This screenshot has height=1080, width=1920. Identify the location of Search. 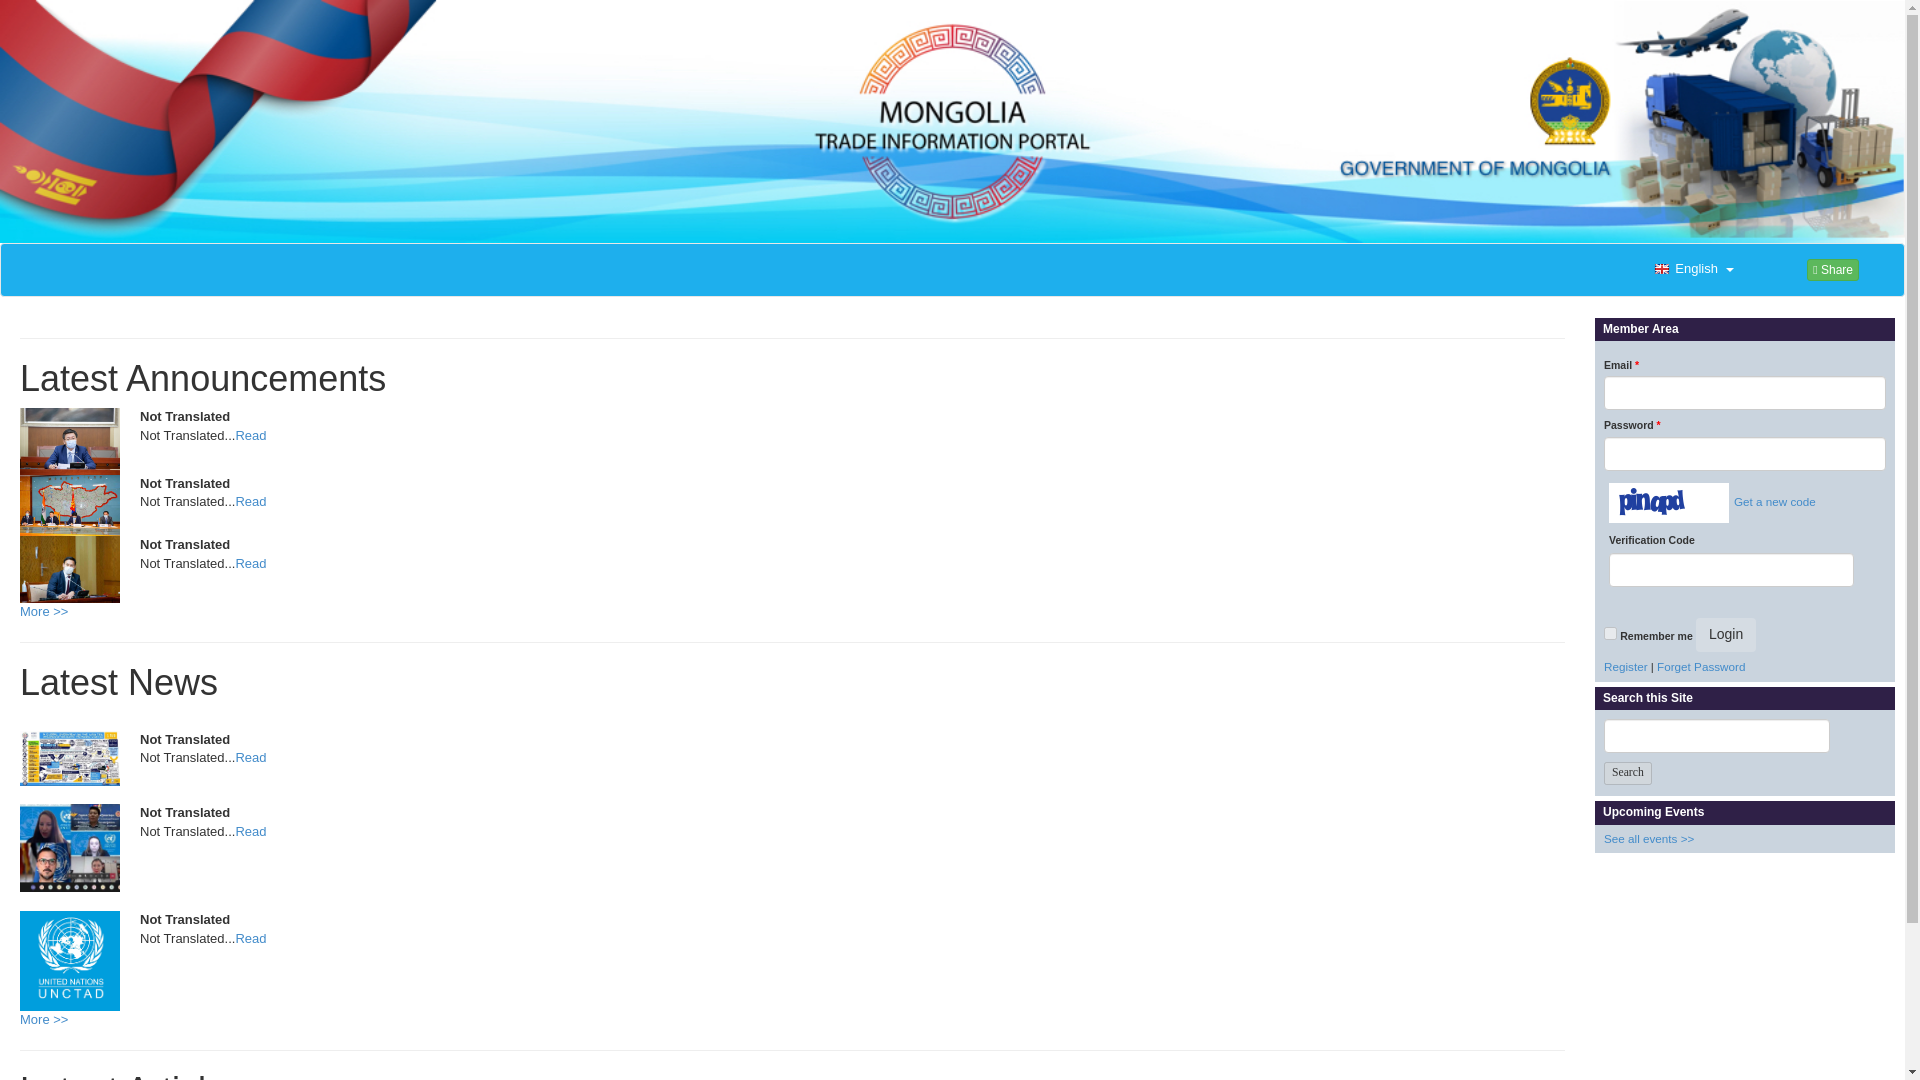
(1627, 774).